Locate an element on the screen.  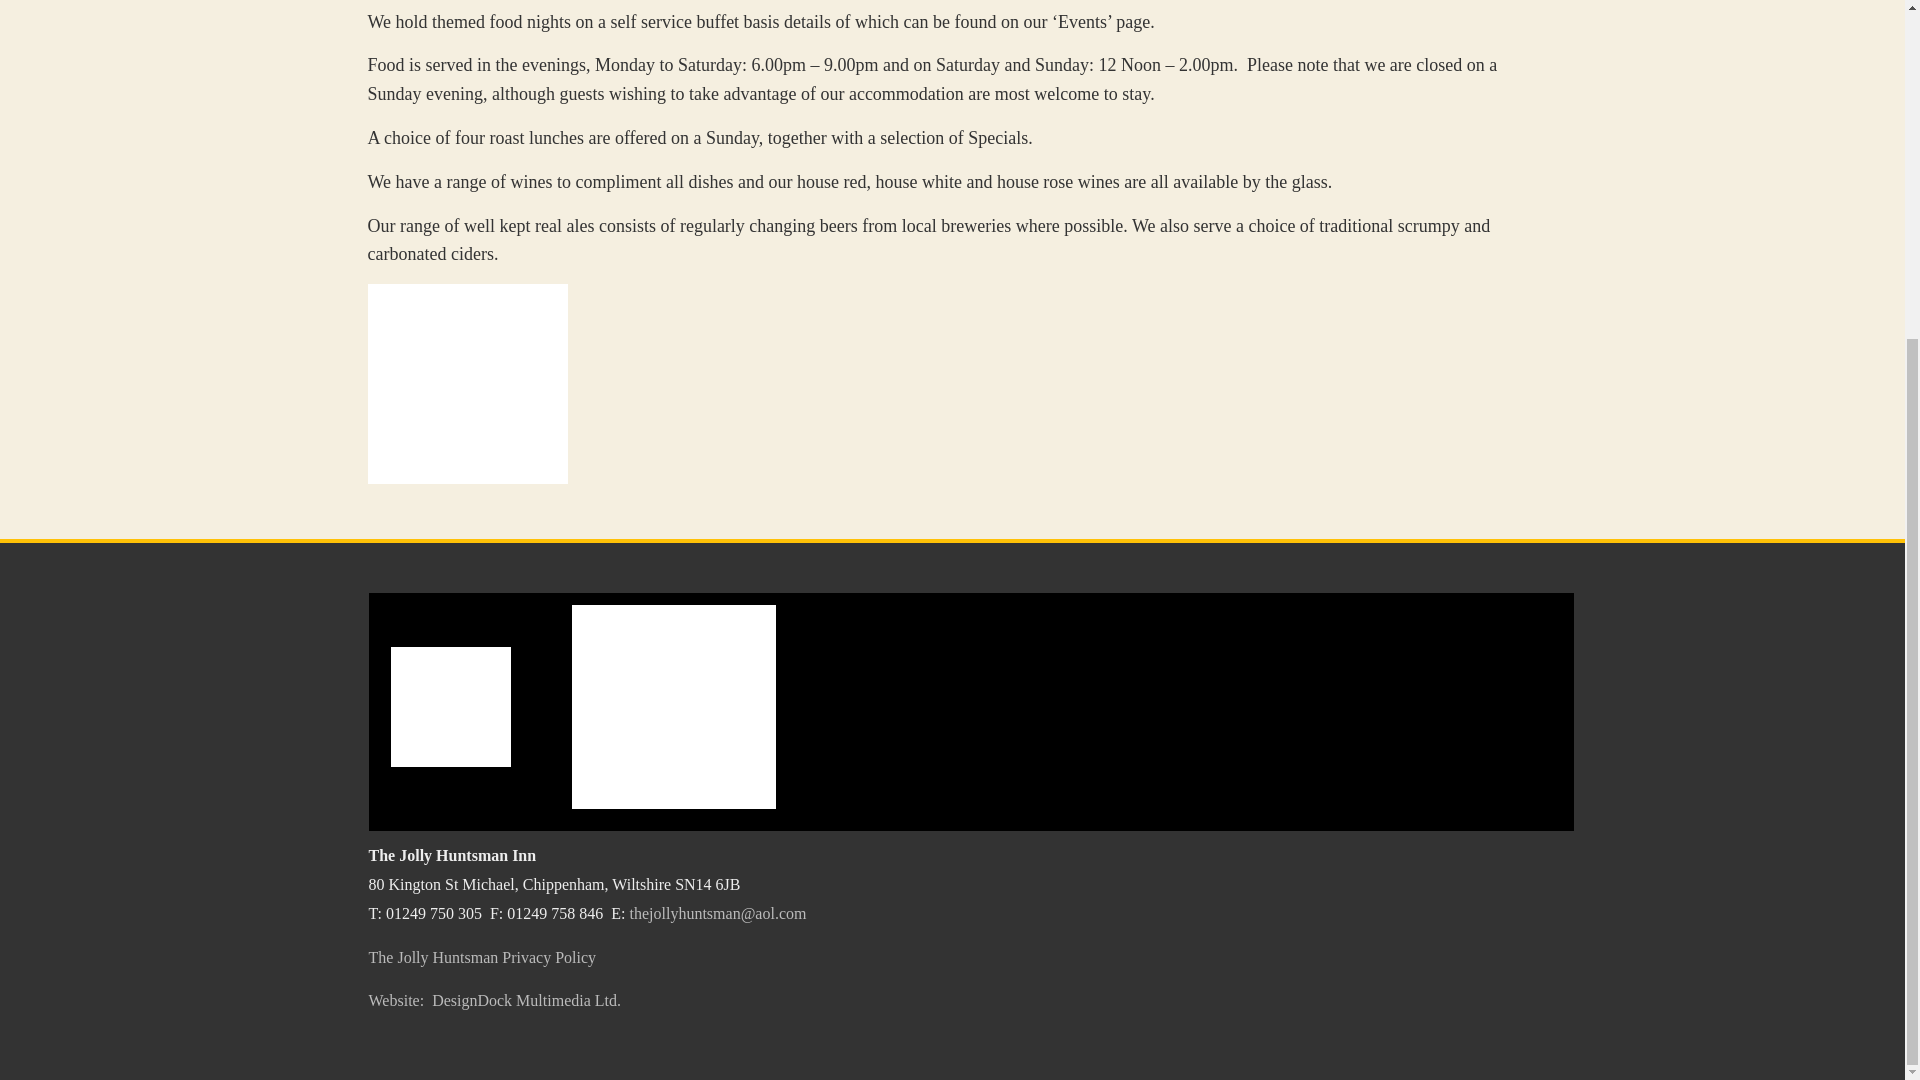
Website:  DesignDock Multimedia Ltd. is located at coordinates (494, 1000).